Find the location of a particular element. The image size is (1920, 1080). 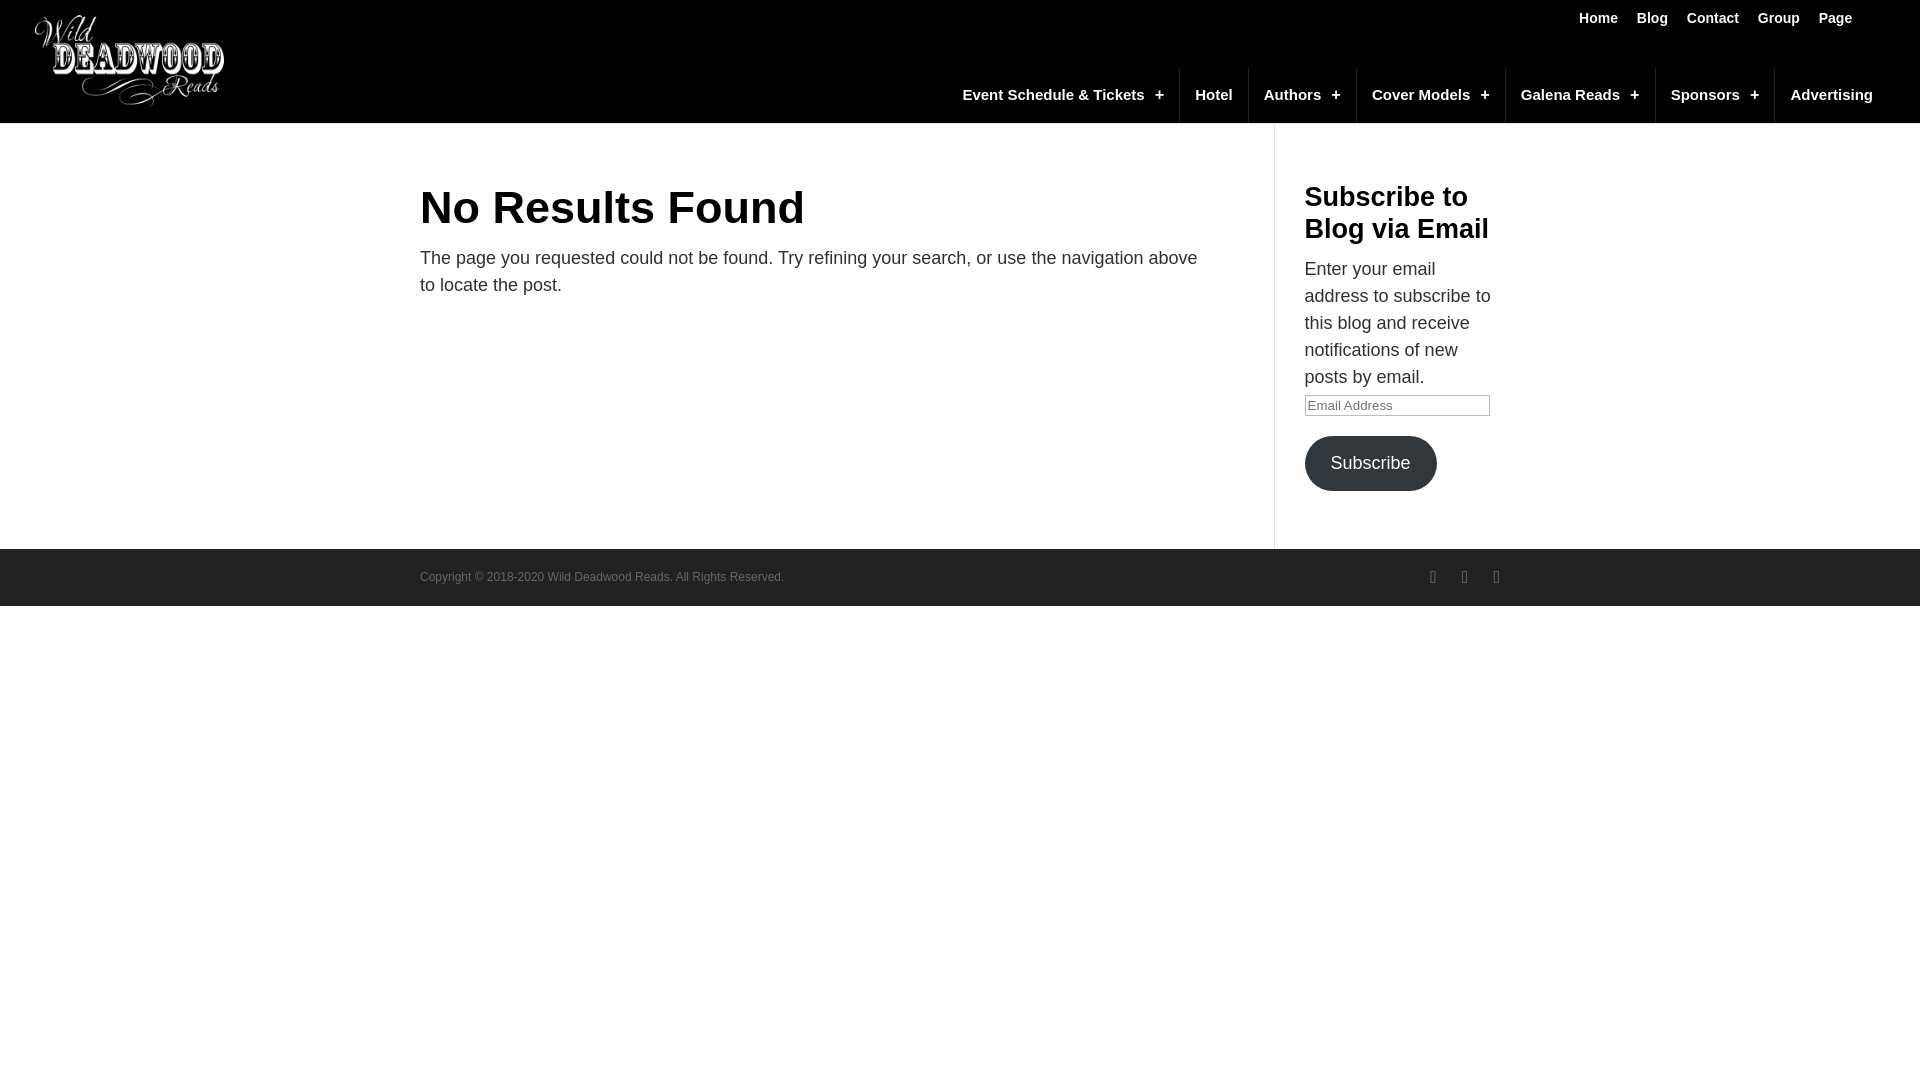

Hotel is located at coordinates (1213, 96).